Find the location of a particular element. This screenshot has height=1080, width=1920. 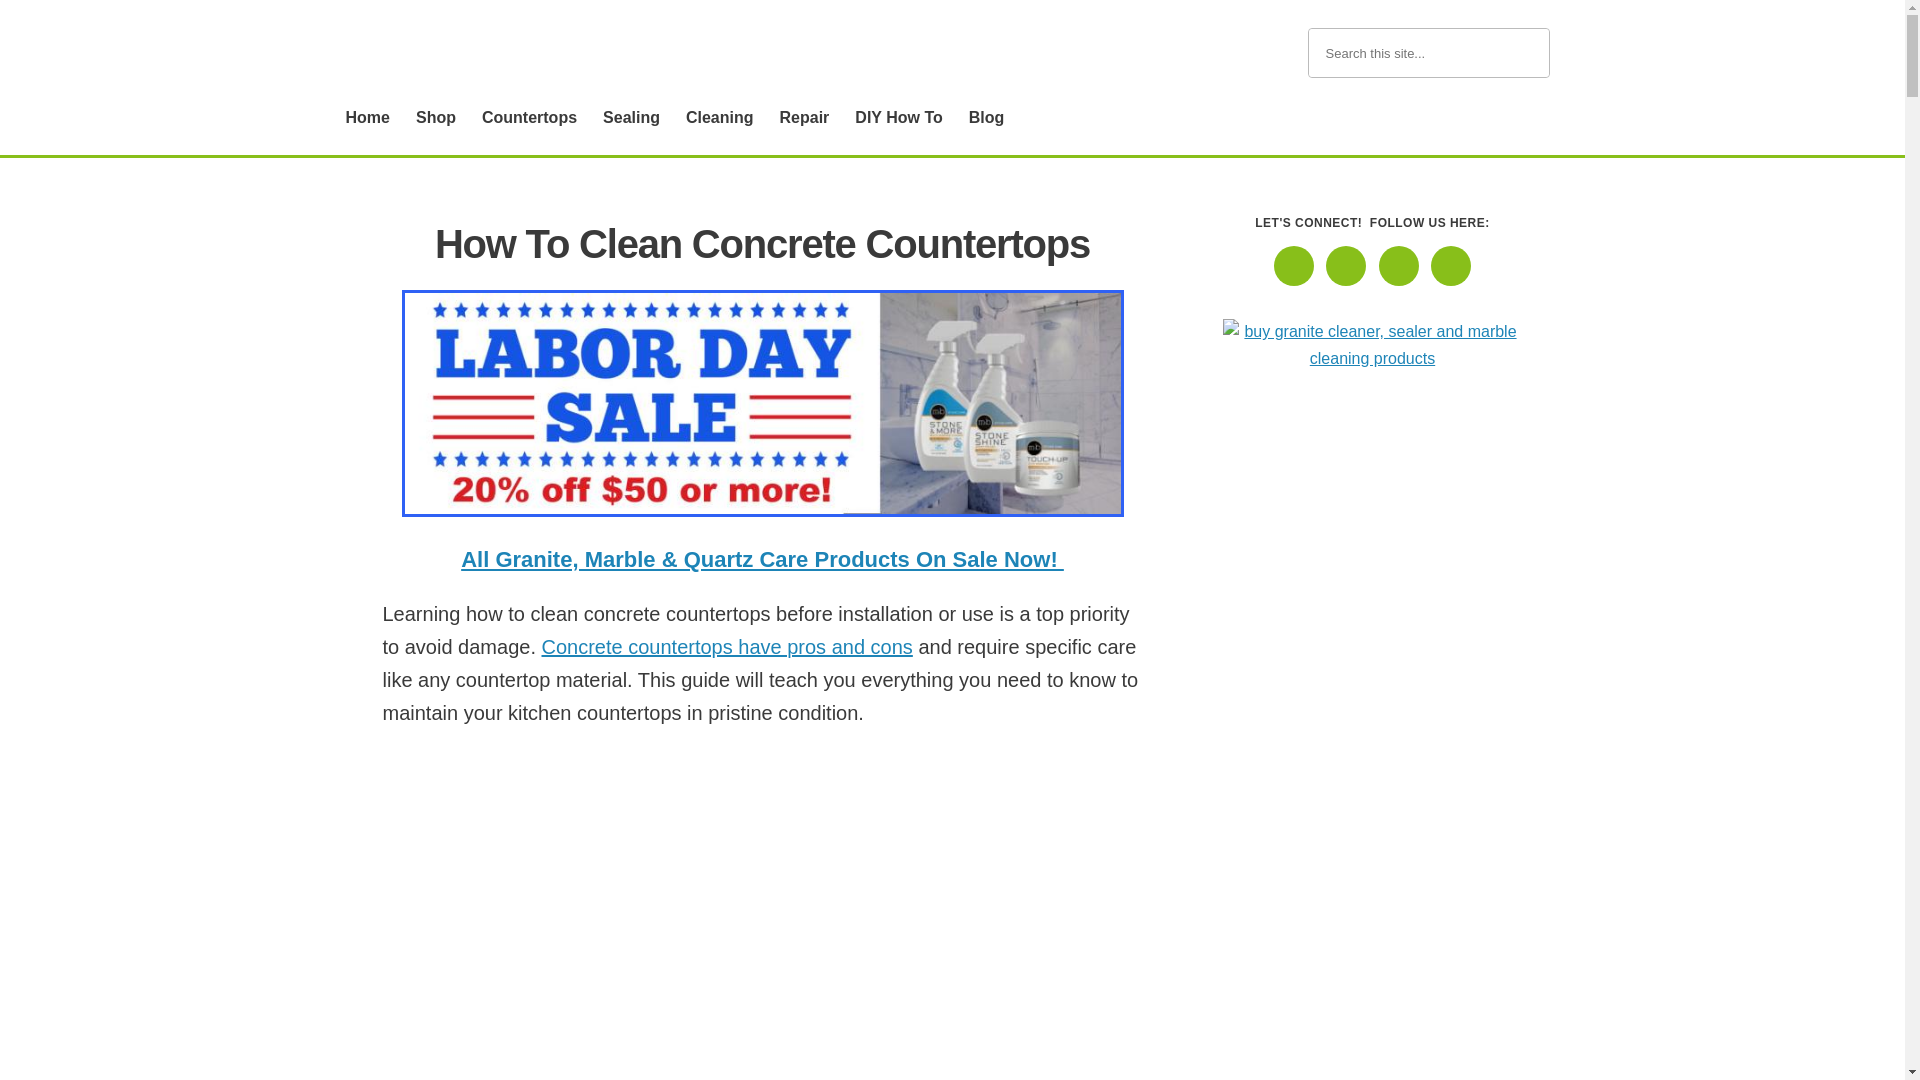

Countertop Specialty on Twitter is located at coordinates (1398, 266).